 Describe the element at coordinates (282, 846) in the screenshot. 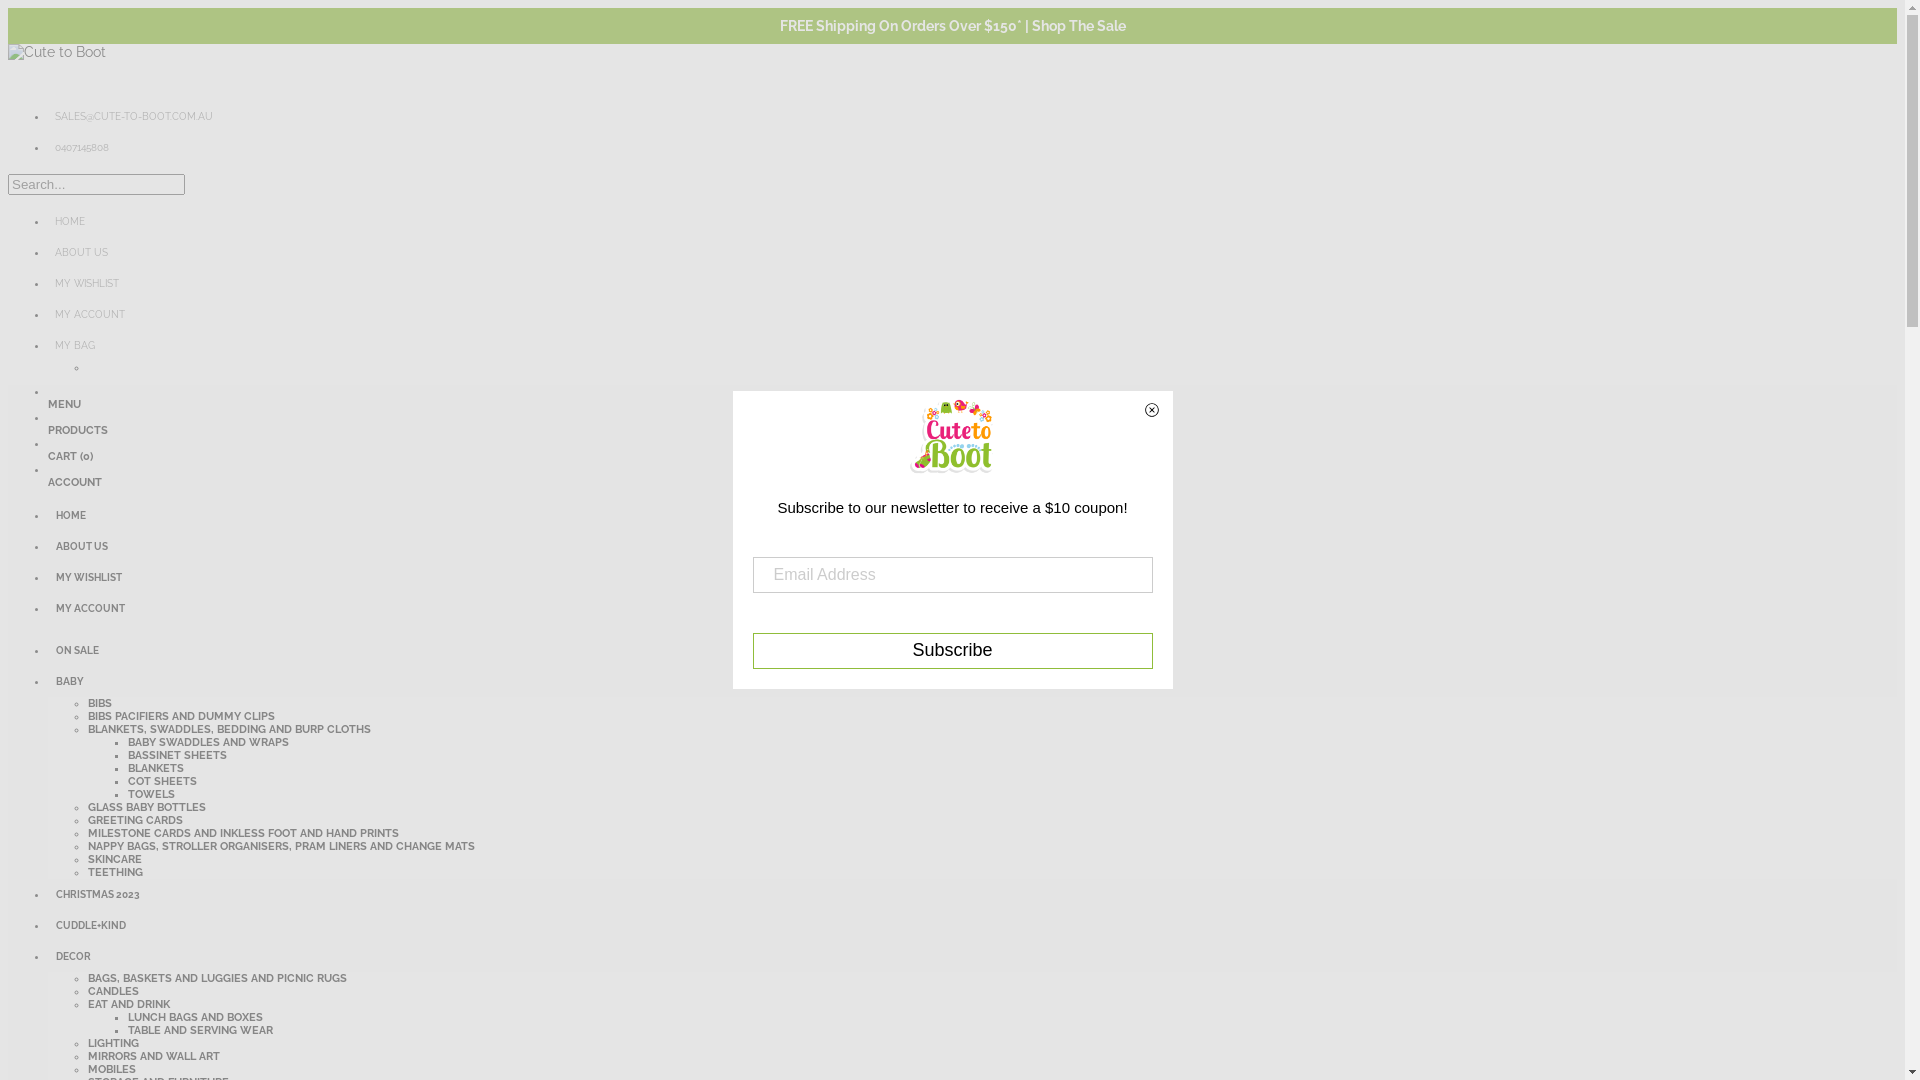

I see `NAPPY BAGS, STROLLER ORGANISERS, PRAM LINERS AND CHANGE MATS` at that location.